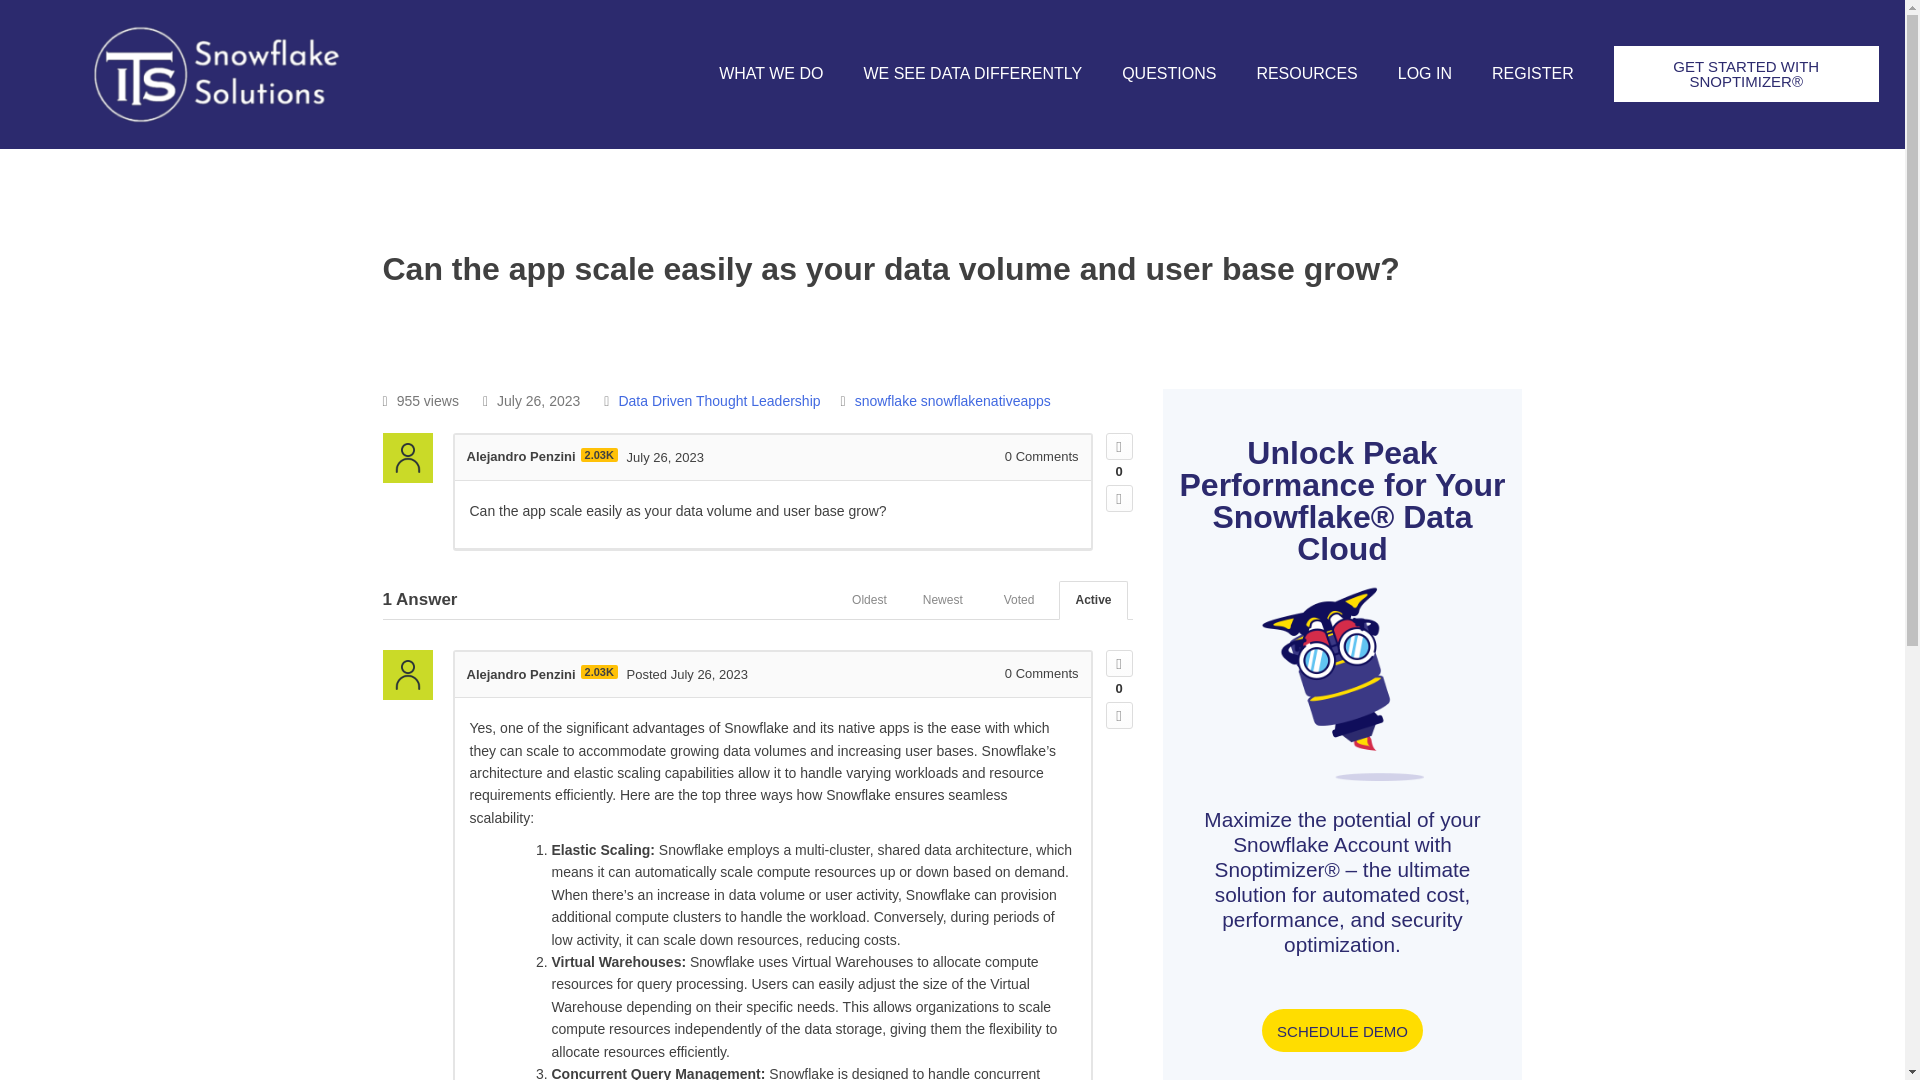 Image resolution: width=1920 pixels, height=1080 pixels. Describe the element at coordinates (1306, 74) in the screenshot. I see `RESOURCES` at that location.